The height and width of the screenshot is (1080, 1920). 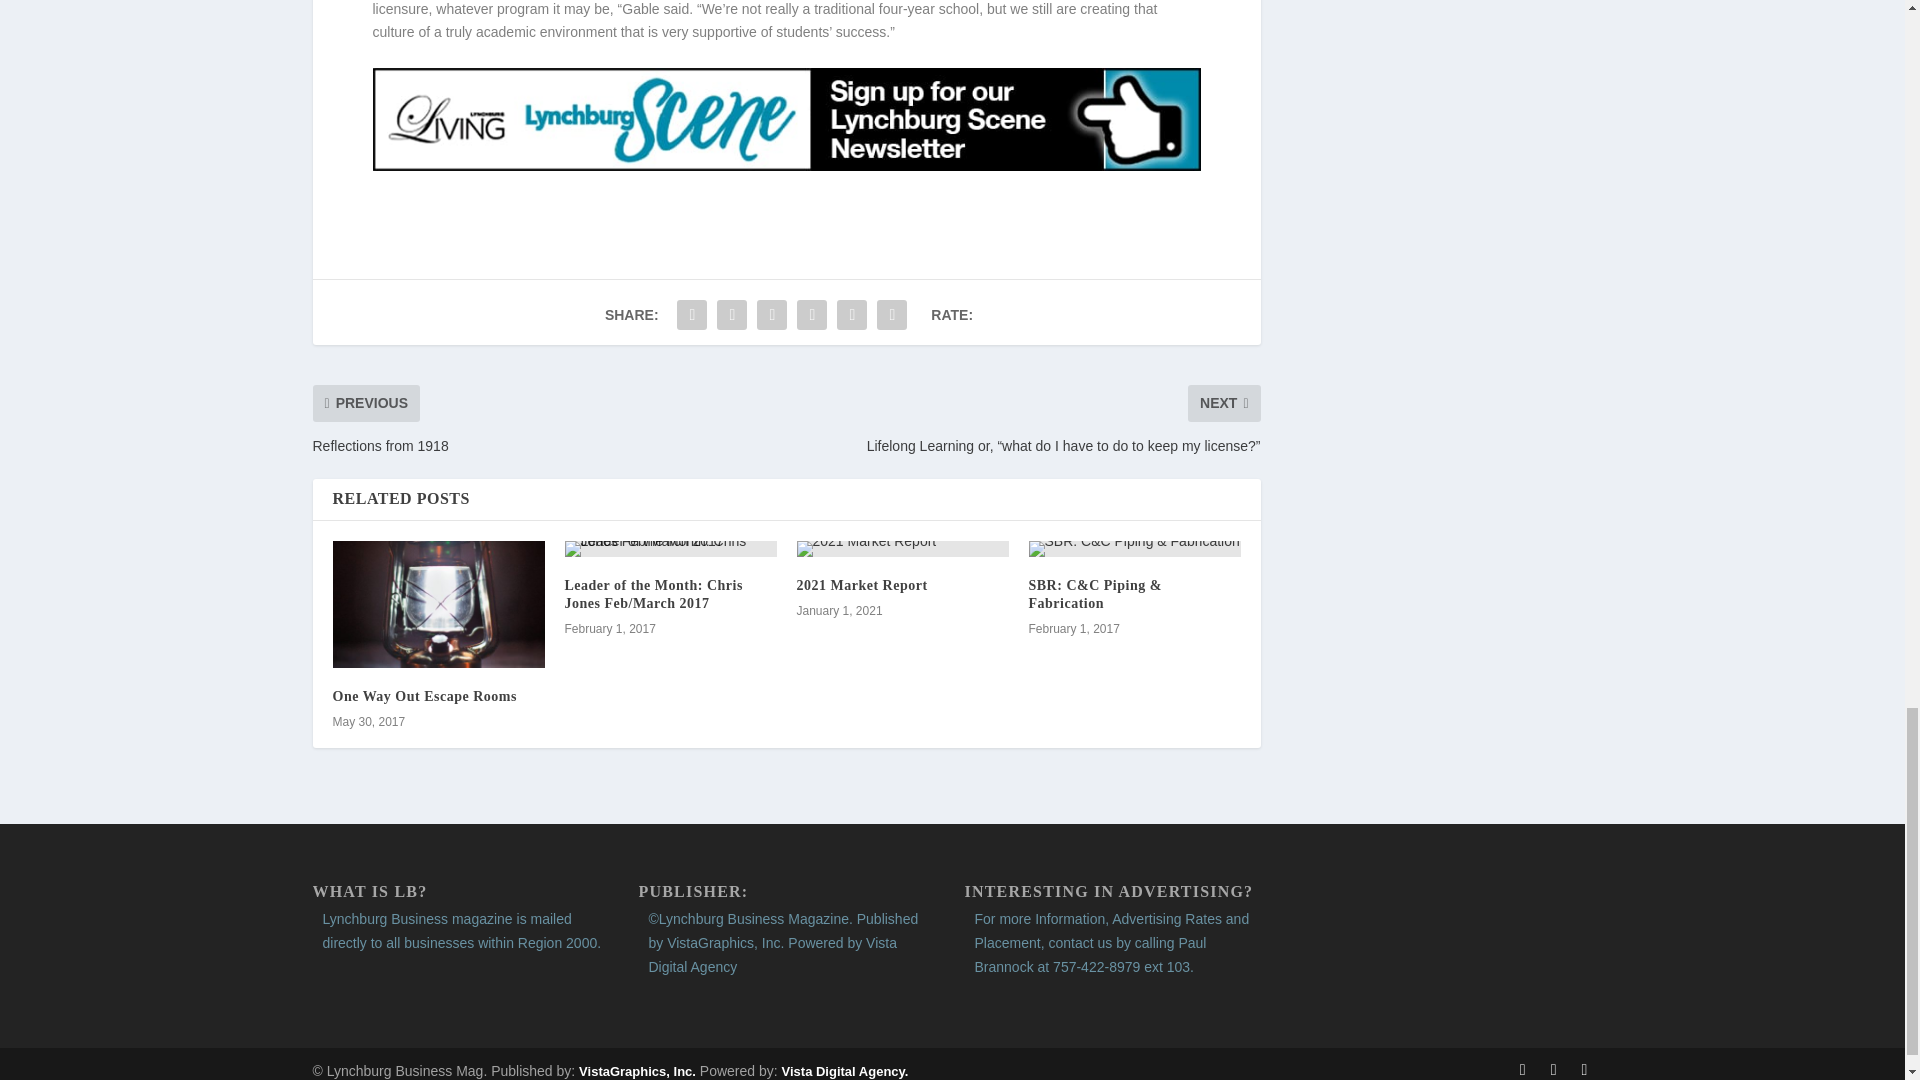 What do you see at coordinates (772, 314) in the screenshot?
I see `Share "Nurses Needed" via Pinterest` at bounding box center [772, 314].